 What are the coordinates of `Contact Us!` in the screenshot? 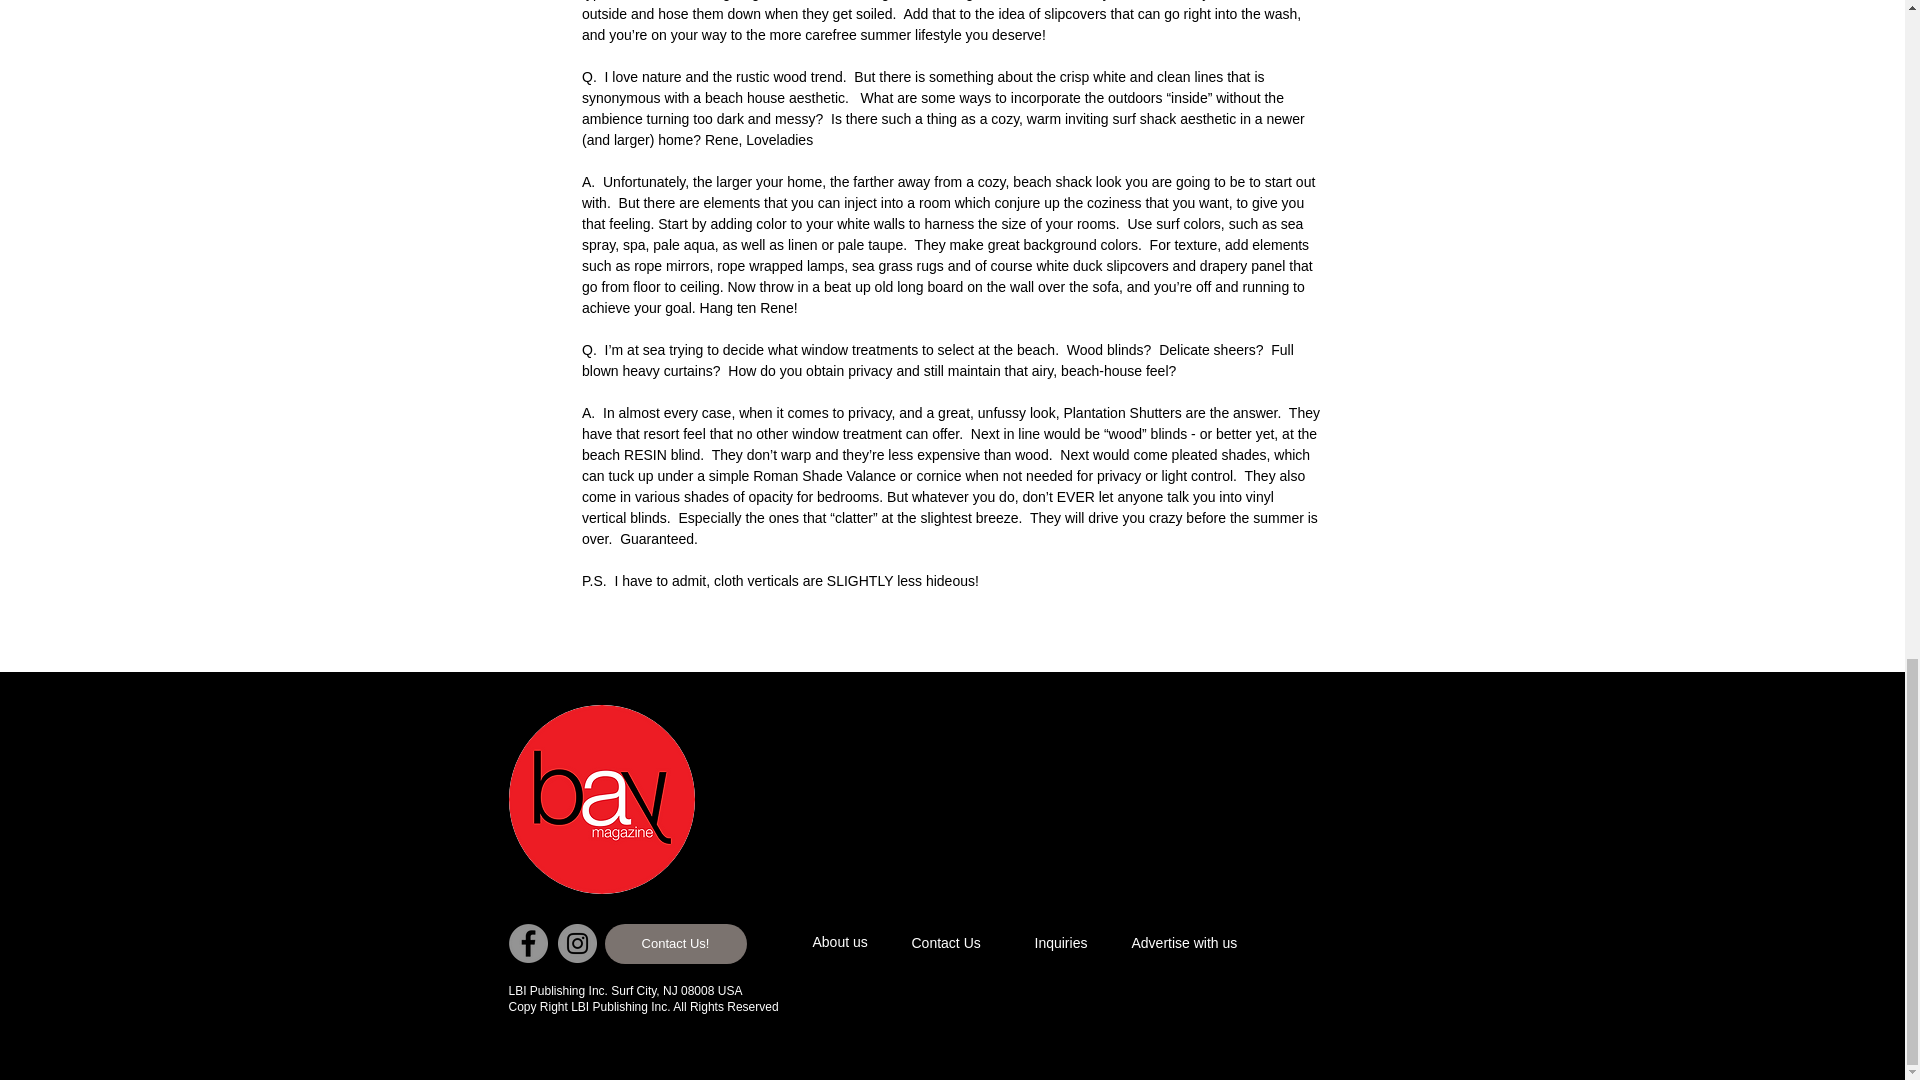 It's located at (675, 944).